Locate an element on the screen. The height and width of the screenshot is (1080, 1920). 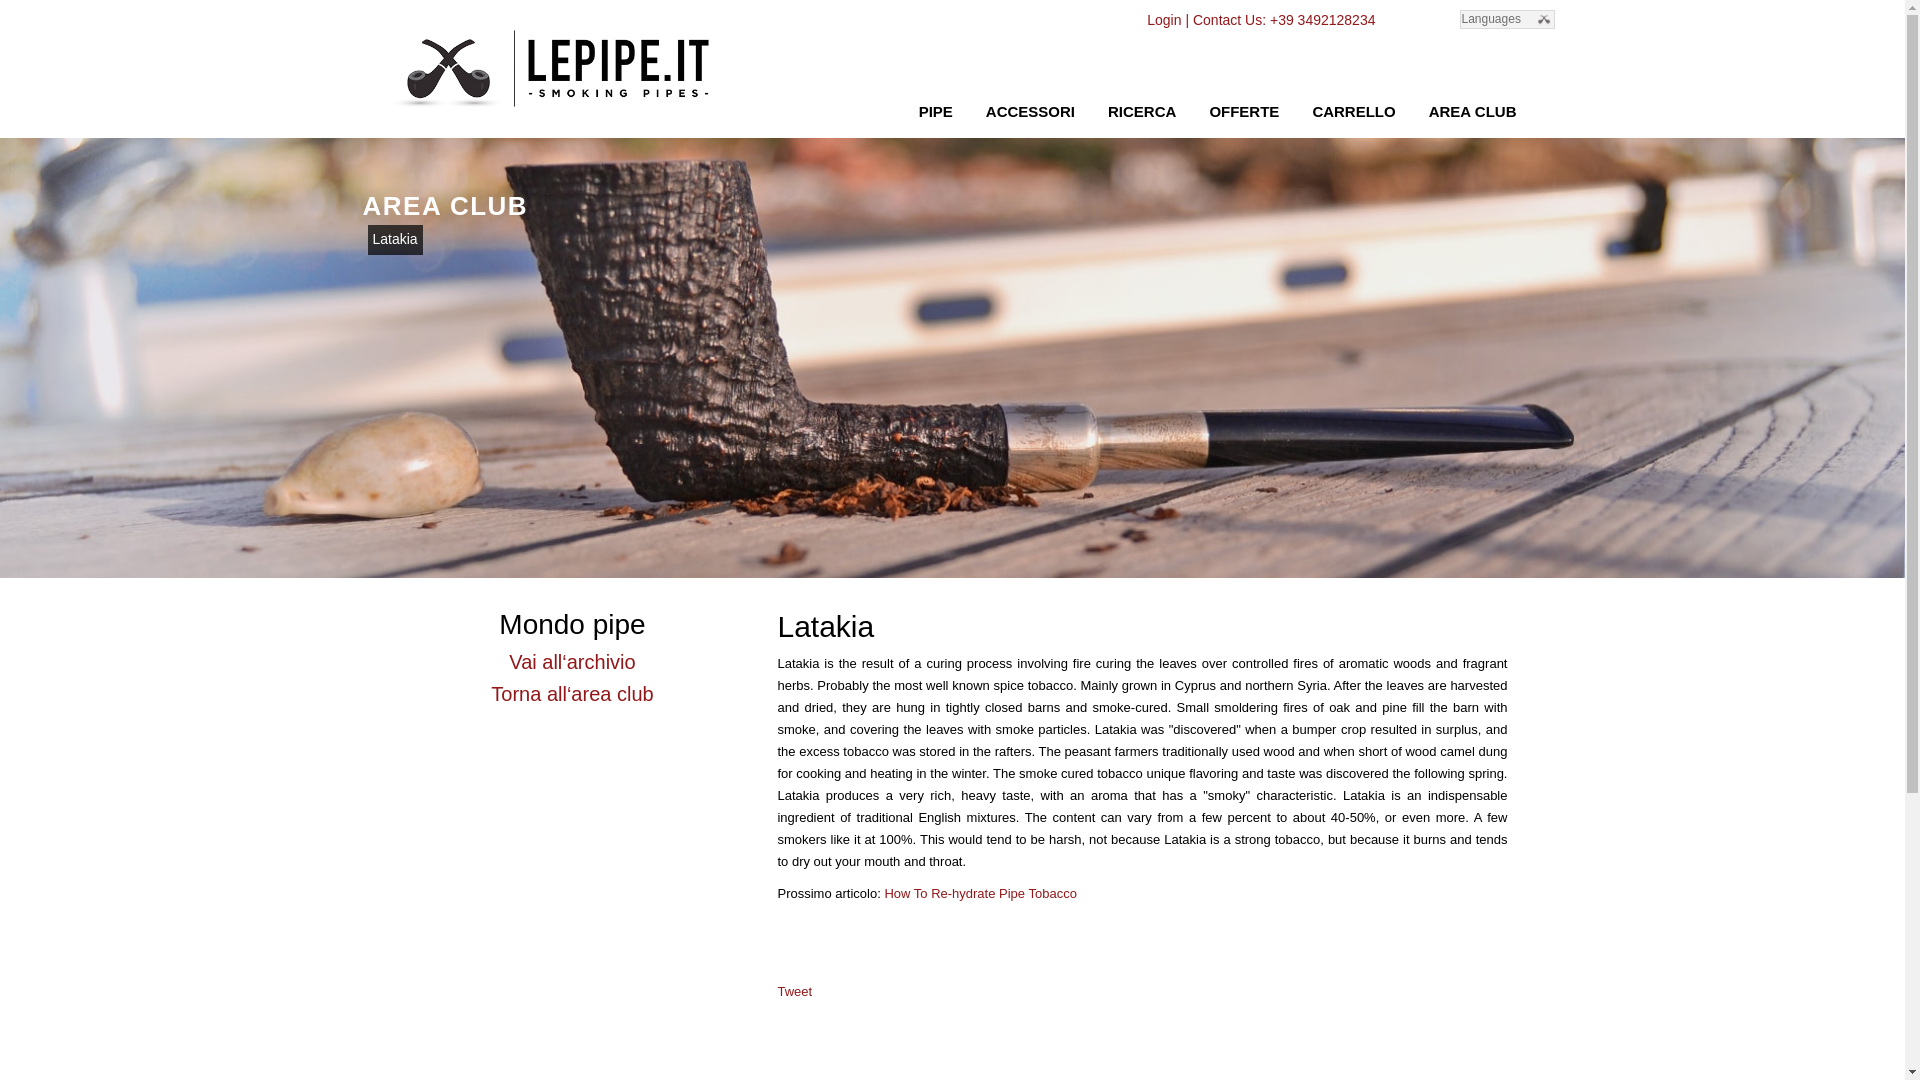
CARRELLO is located at coordinates (1353, 110).